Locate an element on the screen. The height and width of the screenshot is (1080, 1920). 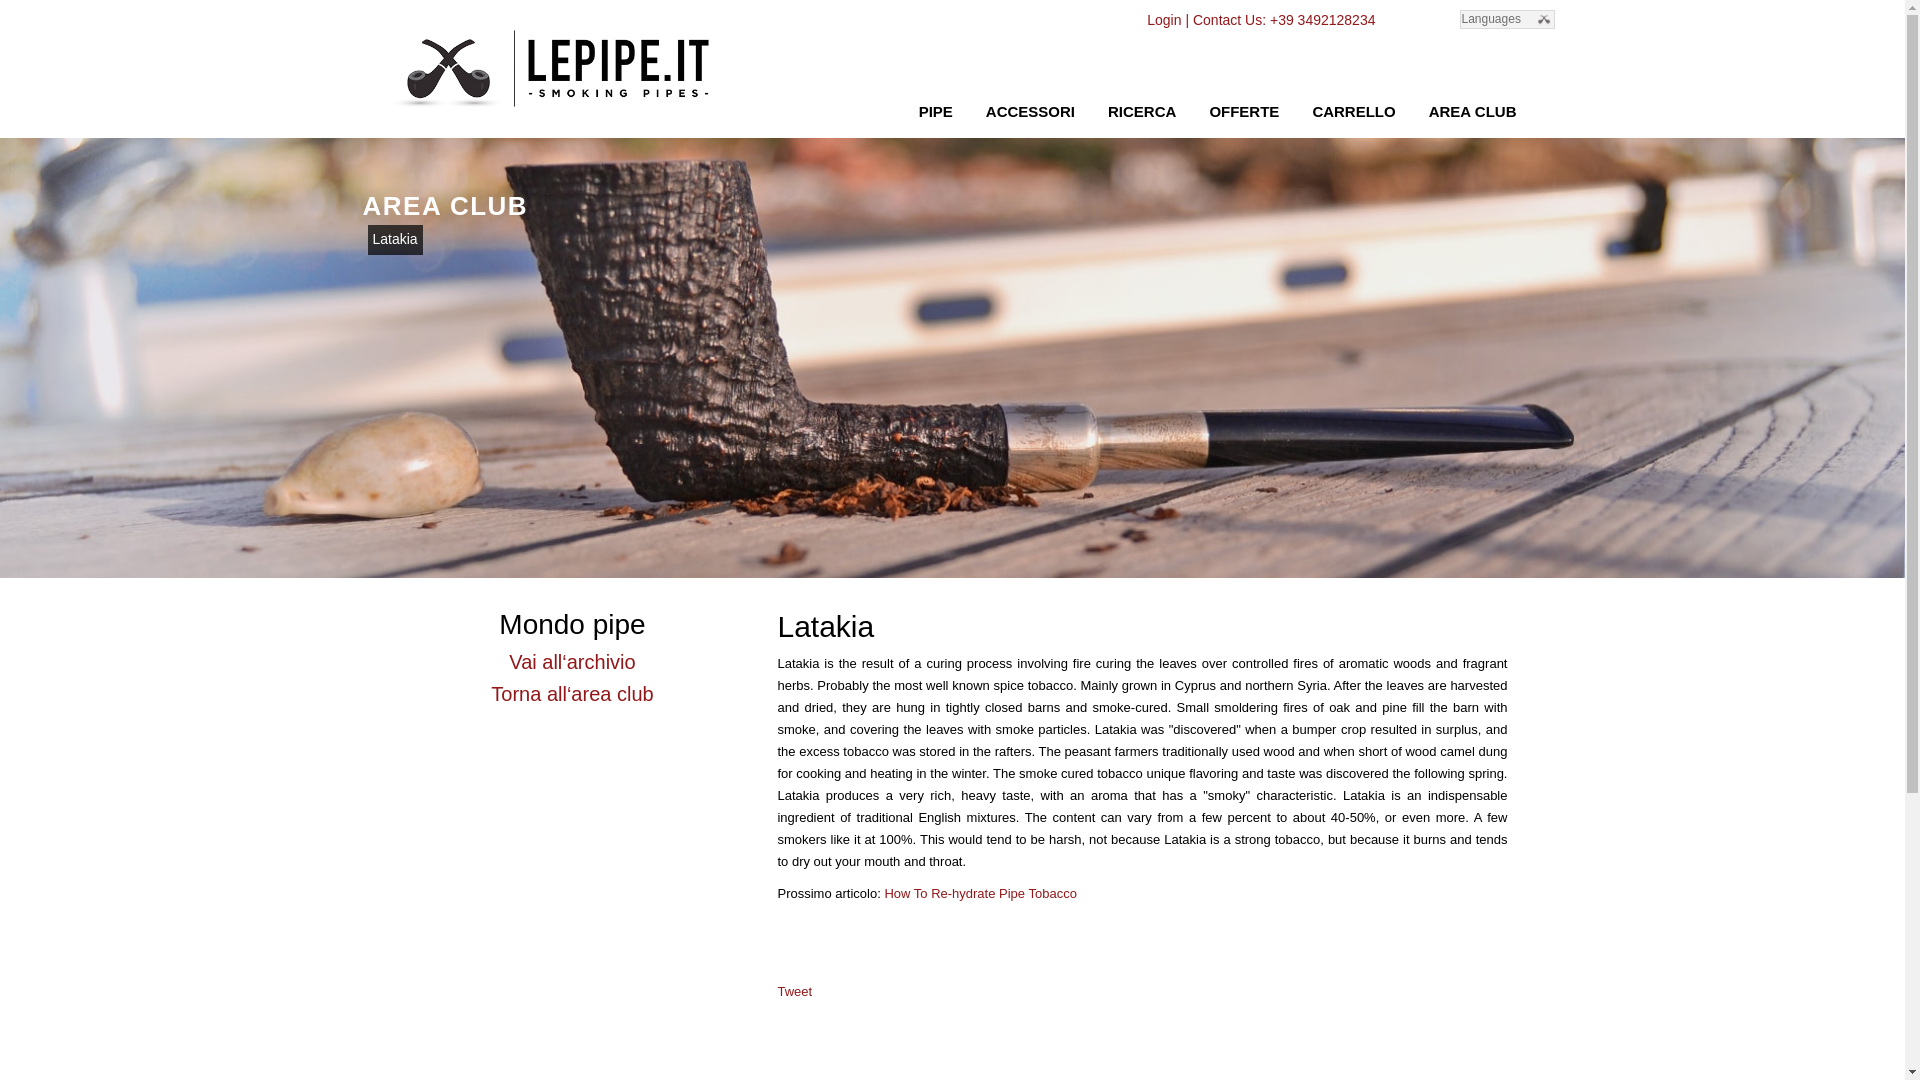
CARRELLO is located at coordinates (1353, 110).